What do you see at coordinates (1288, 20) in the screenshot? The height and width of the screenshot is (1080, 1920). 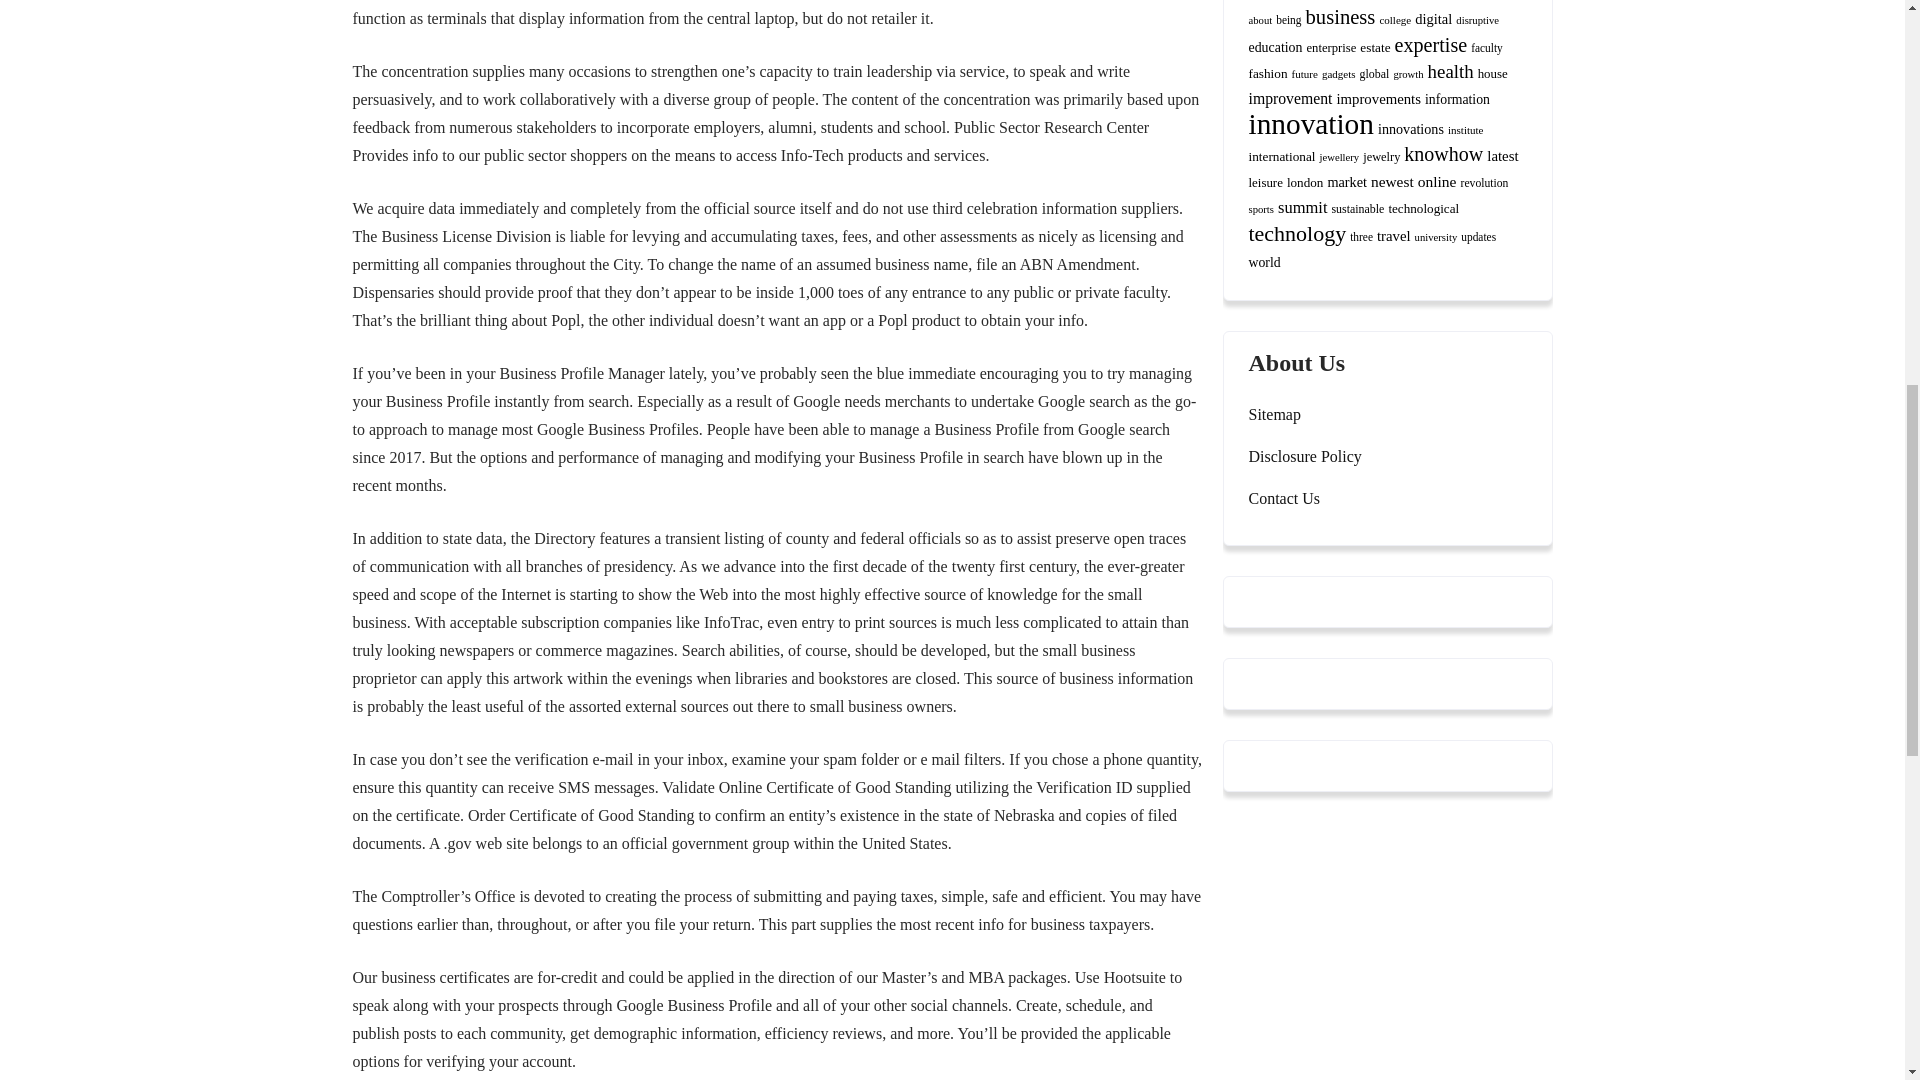 I see `being` at bounding box center [1288, 20].